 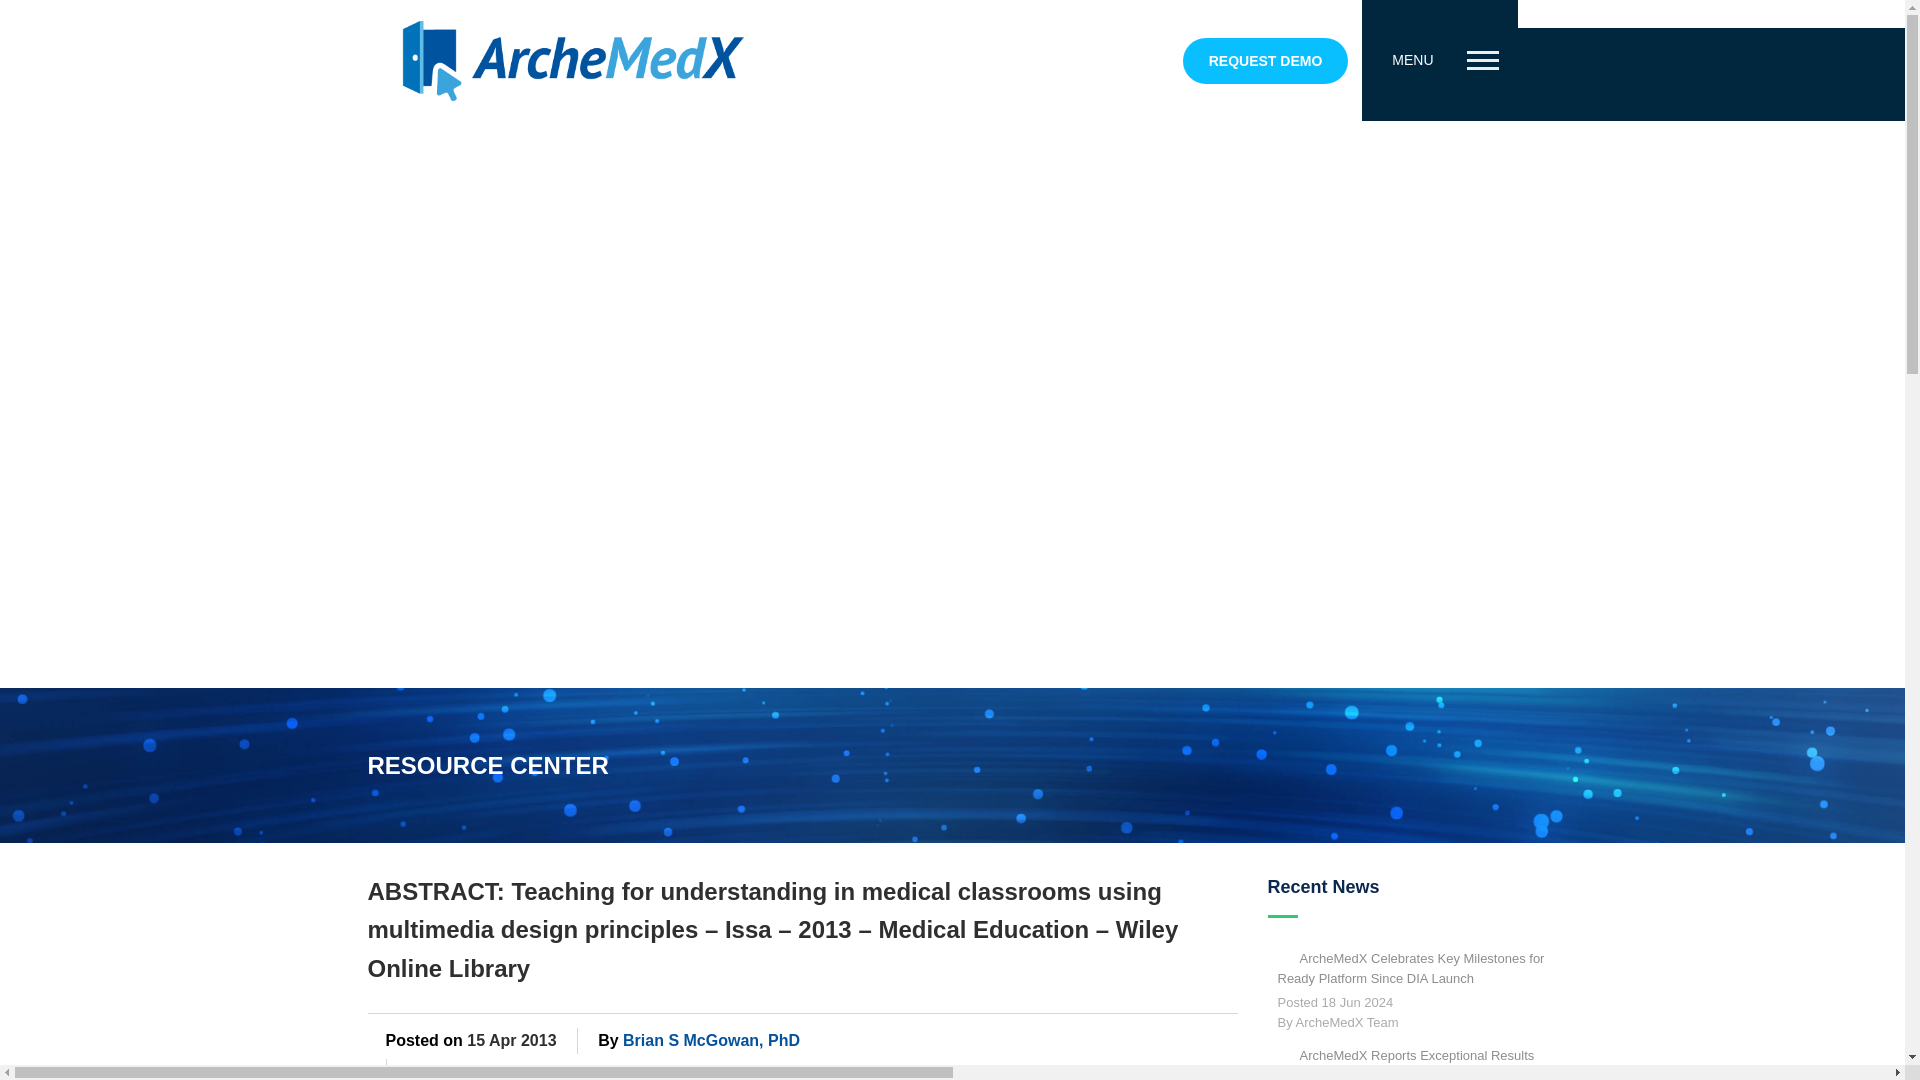 What do you see at coordinates (711, 1040) in the screenshot?
I see `Brian S McGowan, PhD` at bounding box center [711, 1040].